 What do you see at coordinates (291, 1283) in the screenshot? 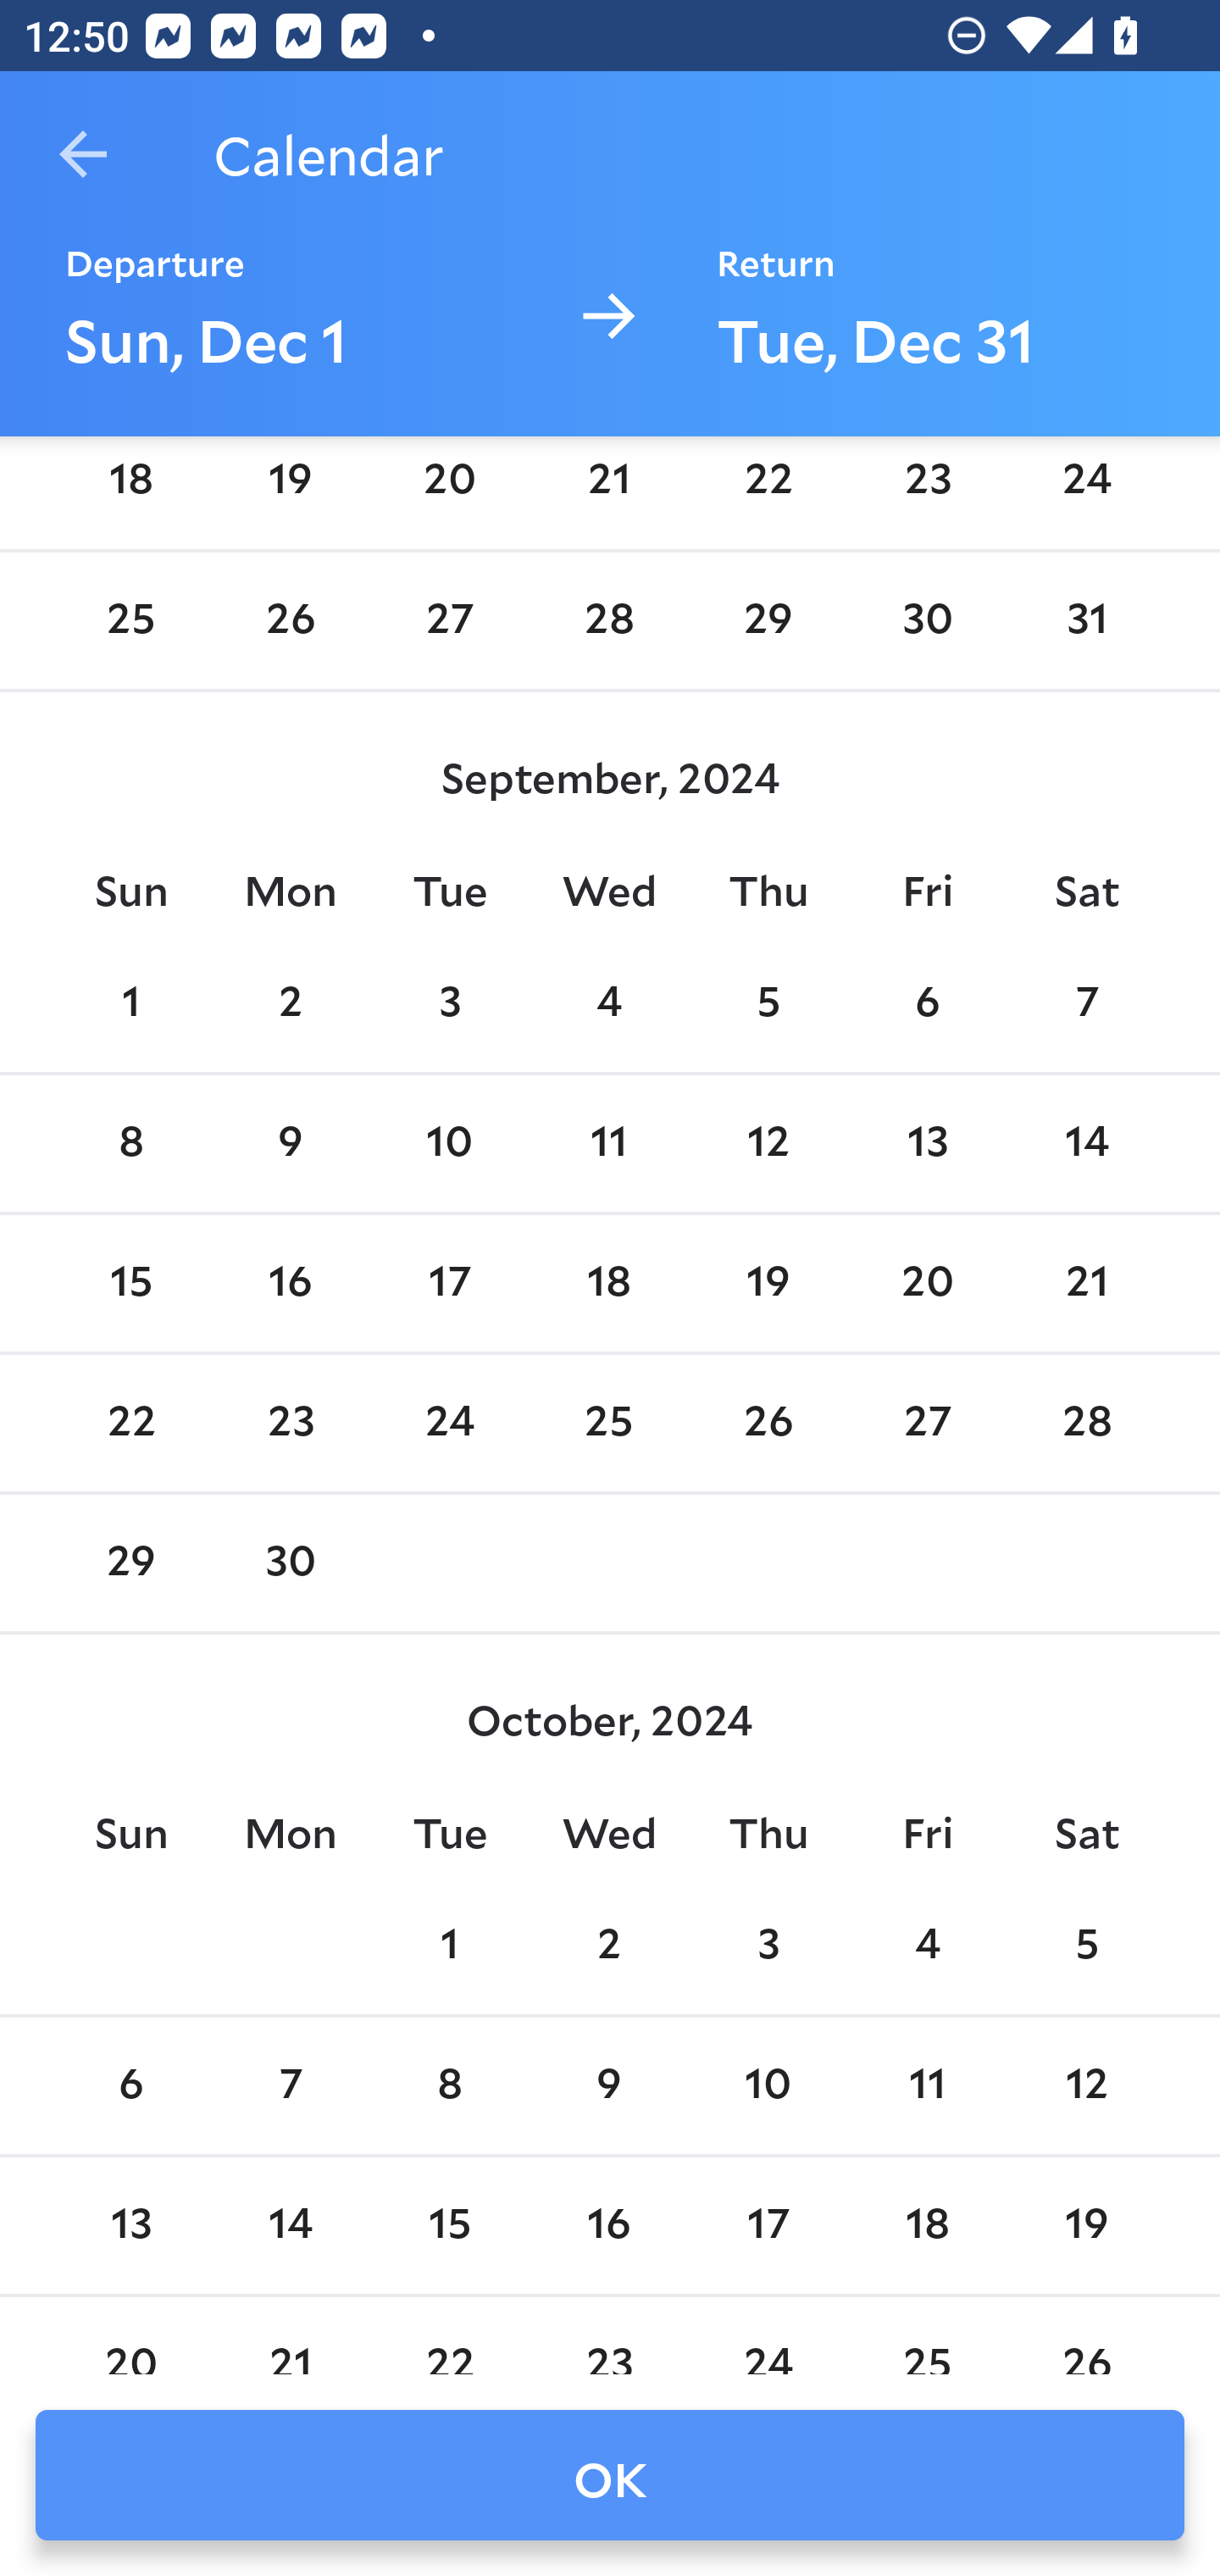
I see `16` at bounding box center [291, 1283].